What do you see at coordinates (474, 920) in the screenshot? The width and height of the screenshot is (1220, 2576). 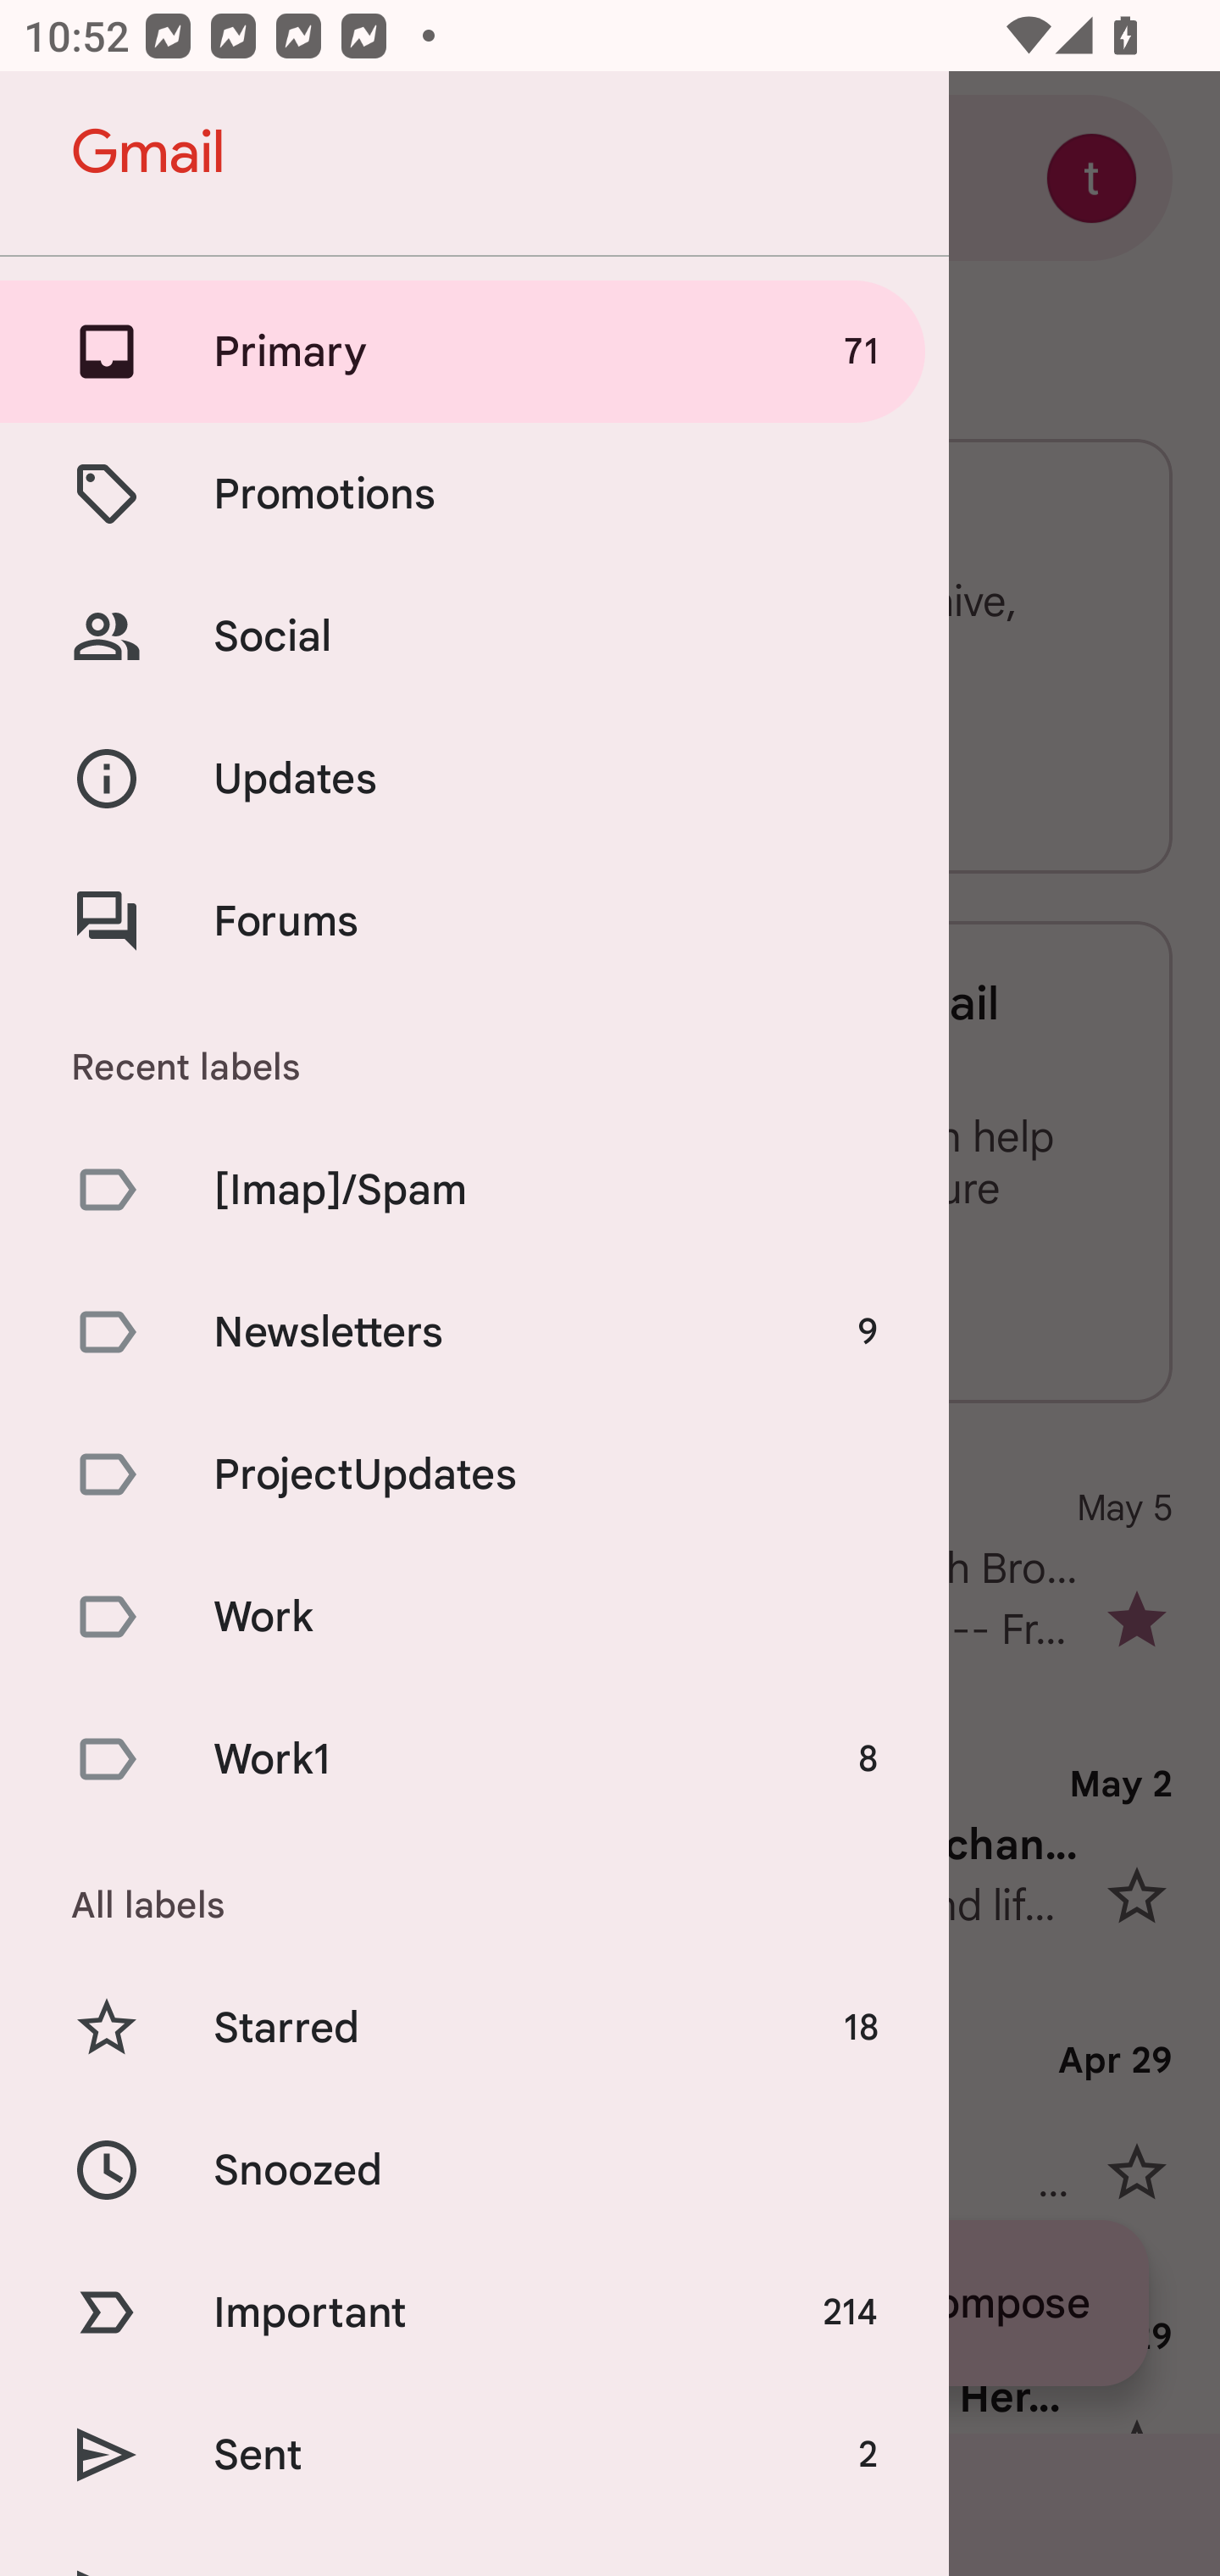 I see `Forums` at bounding box center [474, 920].